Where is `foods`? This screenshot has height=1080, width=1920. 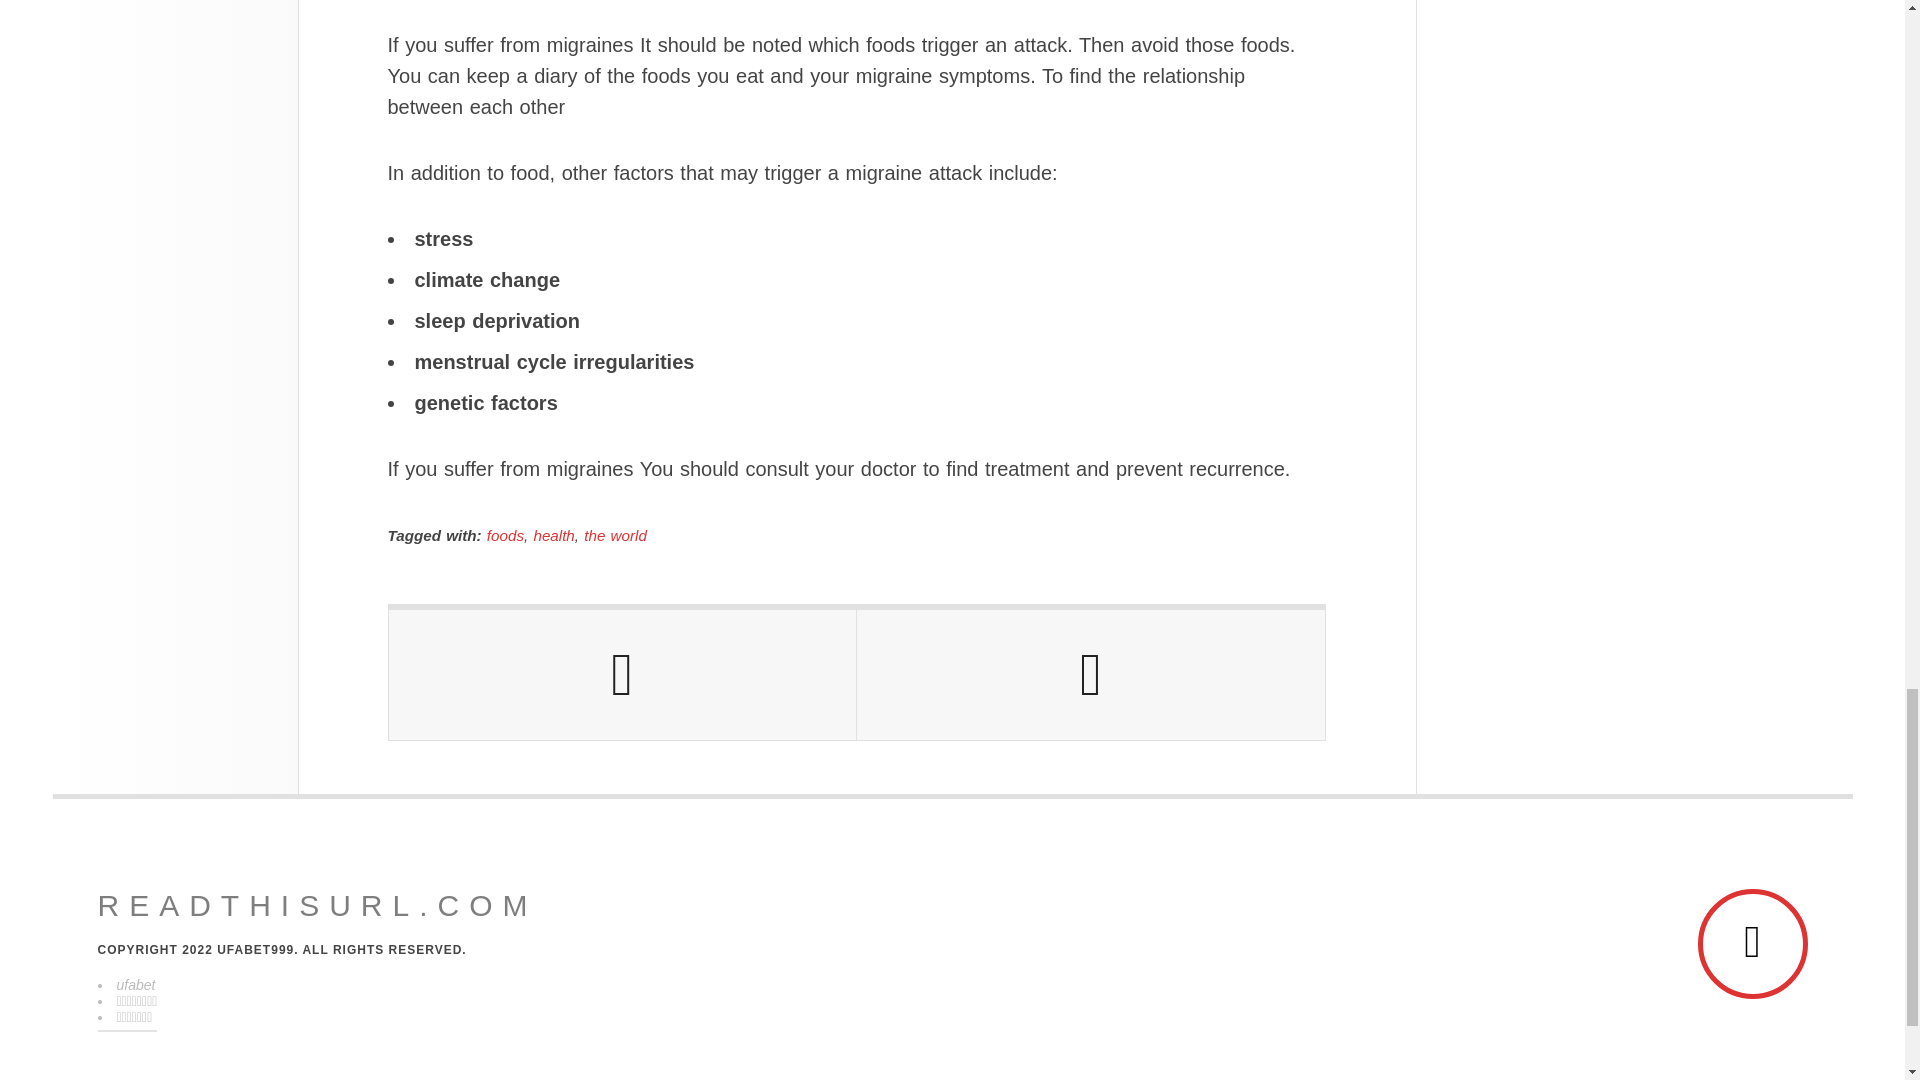 foods is located at coordinates (506, 536).